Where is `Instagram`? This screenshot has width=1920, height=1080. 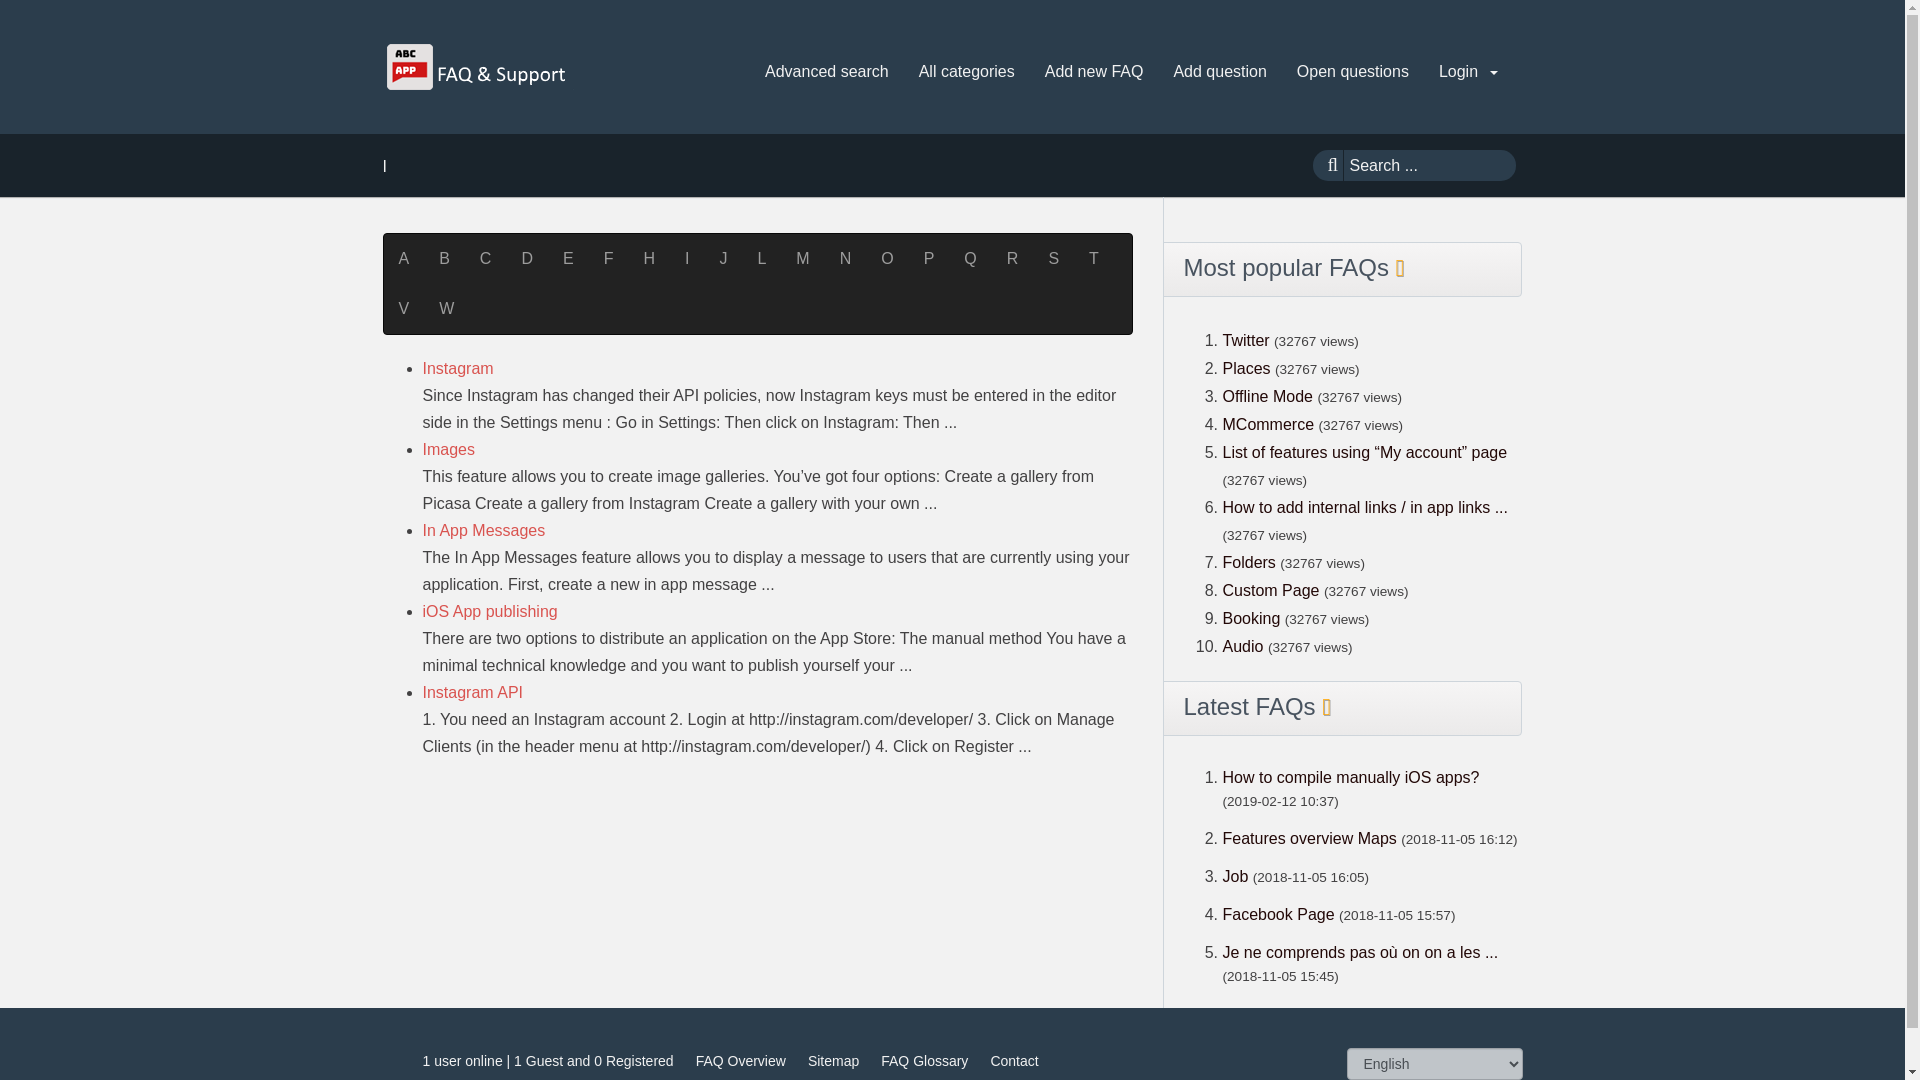 Instagram is located at coordinates (458, 368).